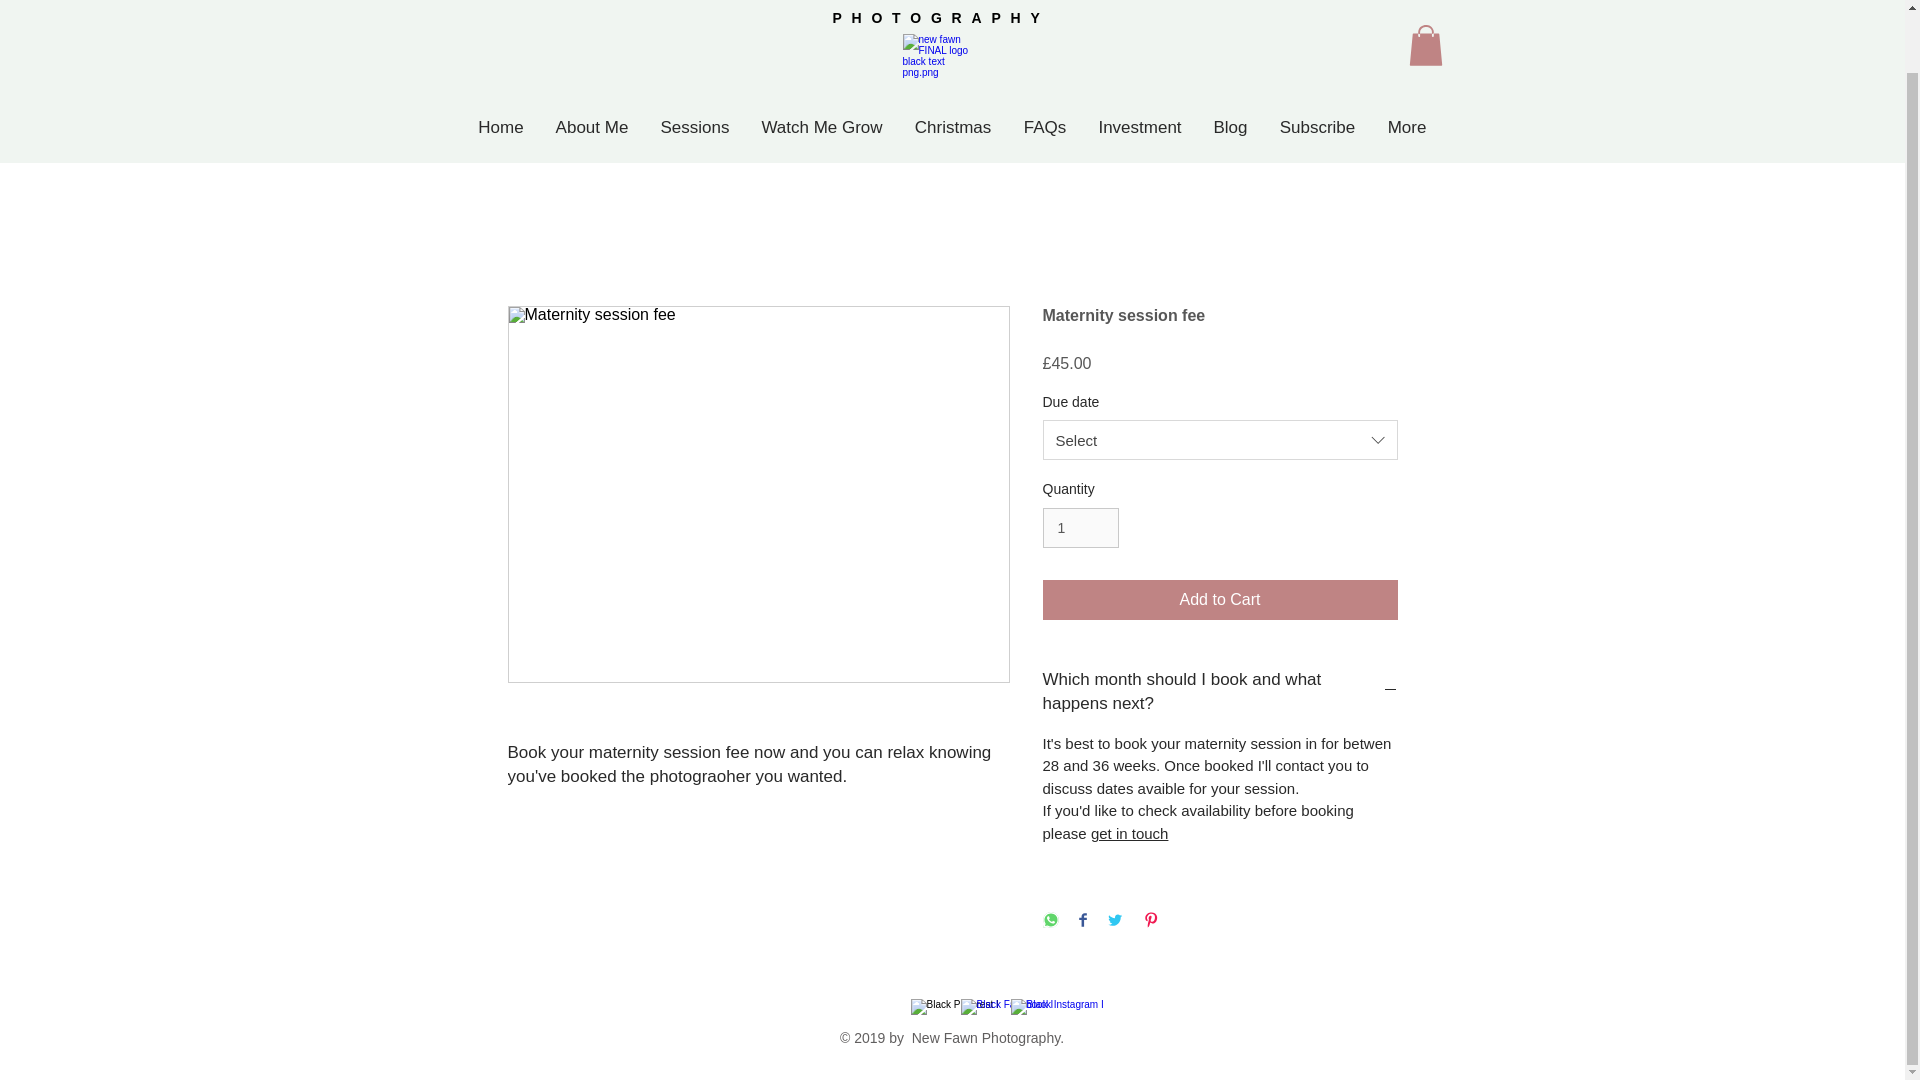 This screenshot has width=1920, height=1080. Describe the element at coordinates (942, 1) in the screenshot. I see `New Fawn` at that location.